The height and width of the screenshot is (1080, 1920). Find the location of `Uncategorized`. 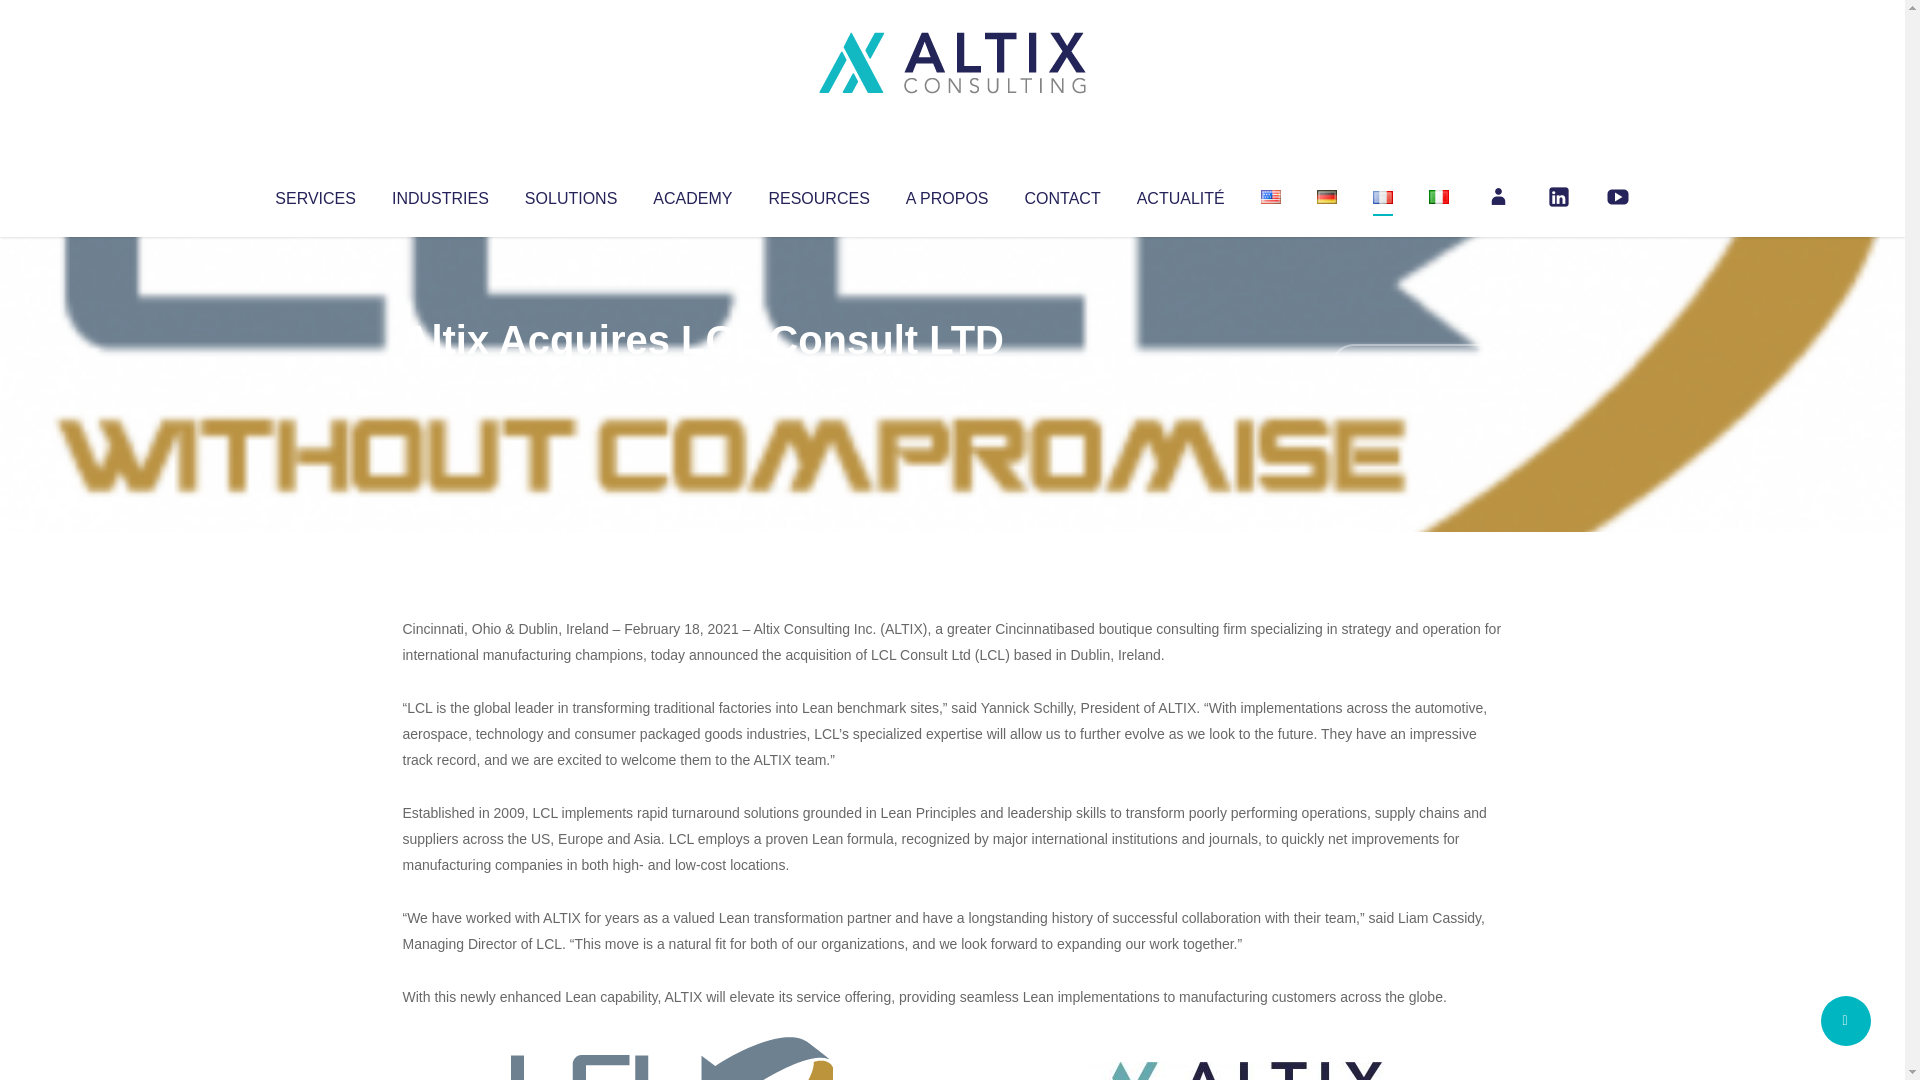

Uncategorized is located at coordinates (699, 380).